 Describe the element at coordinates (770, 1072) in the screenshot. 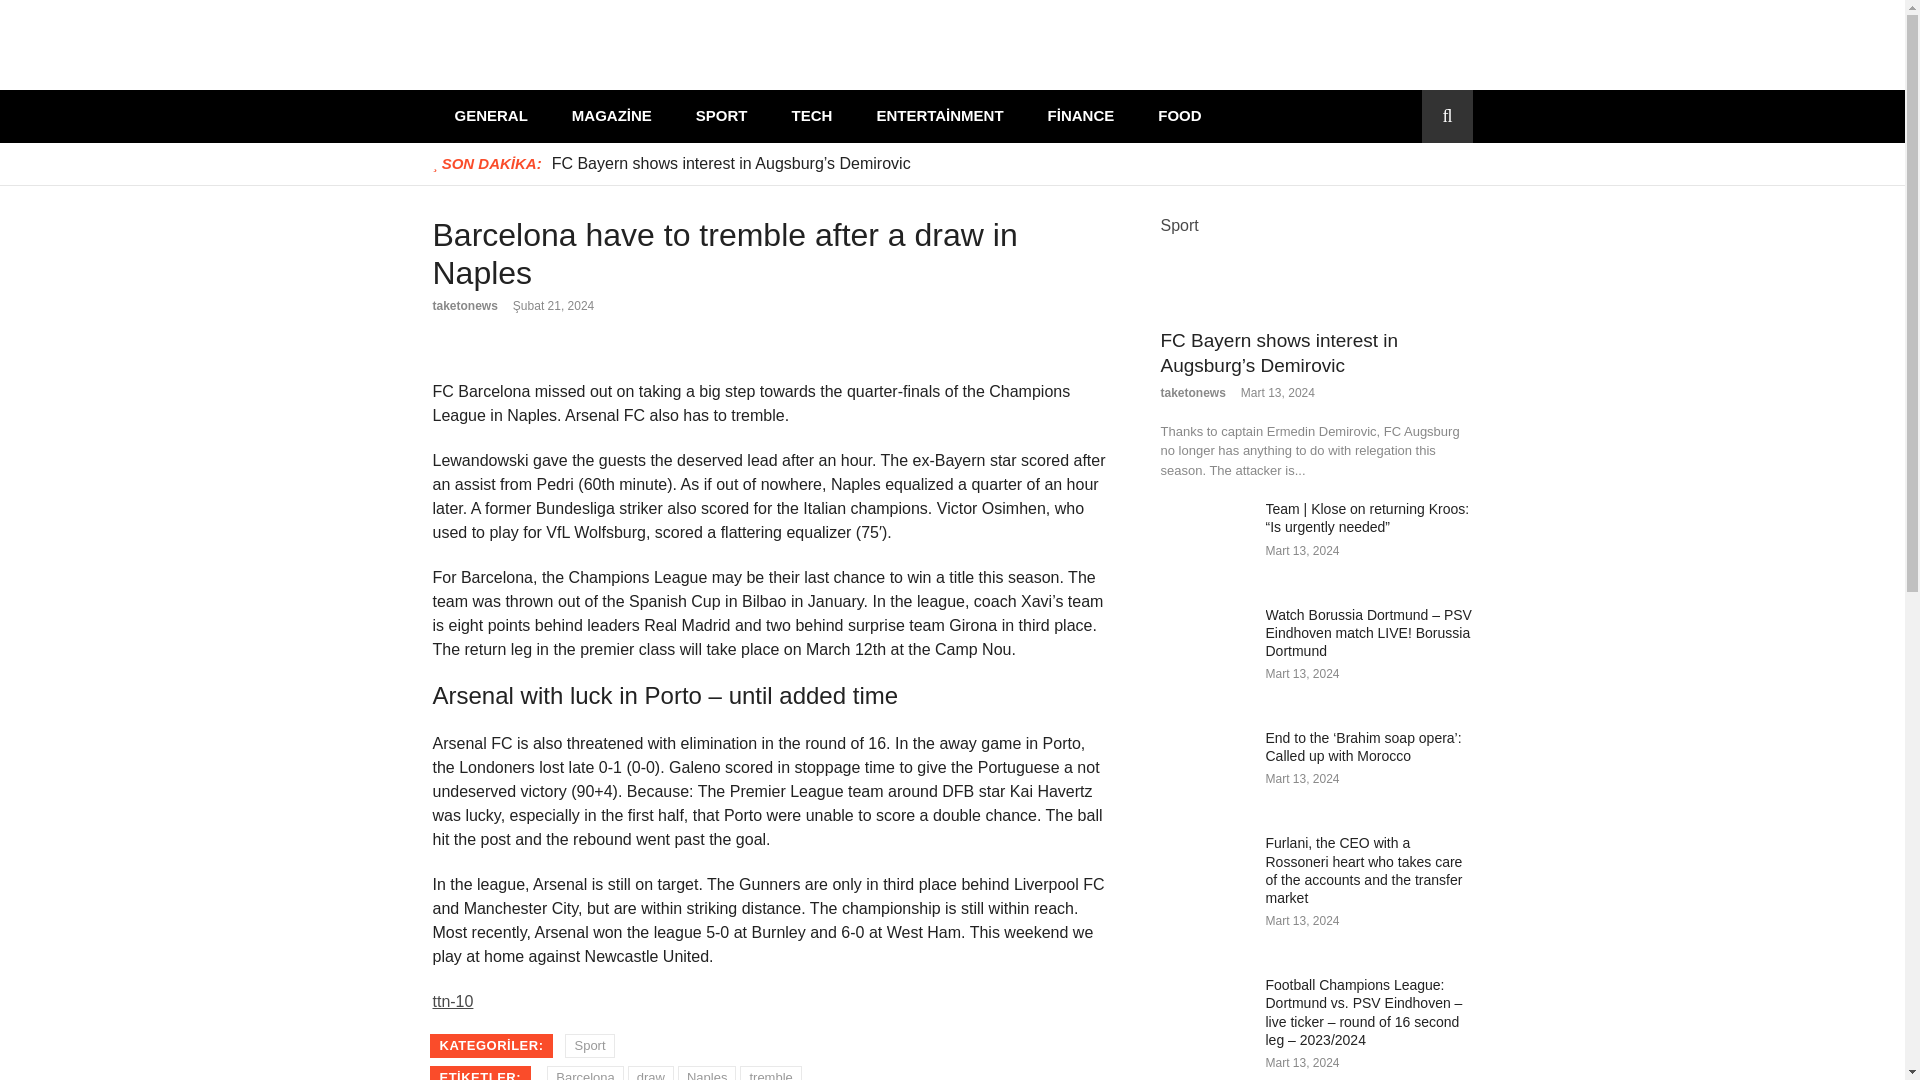

I see `tremble` at that location.